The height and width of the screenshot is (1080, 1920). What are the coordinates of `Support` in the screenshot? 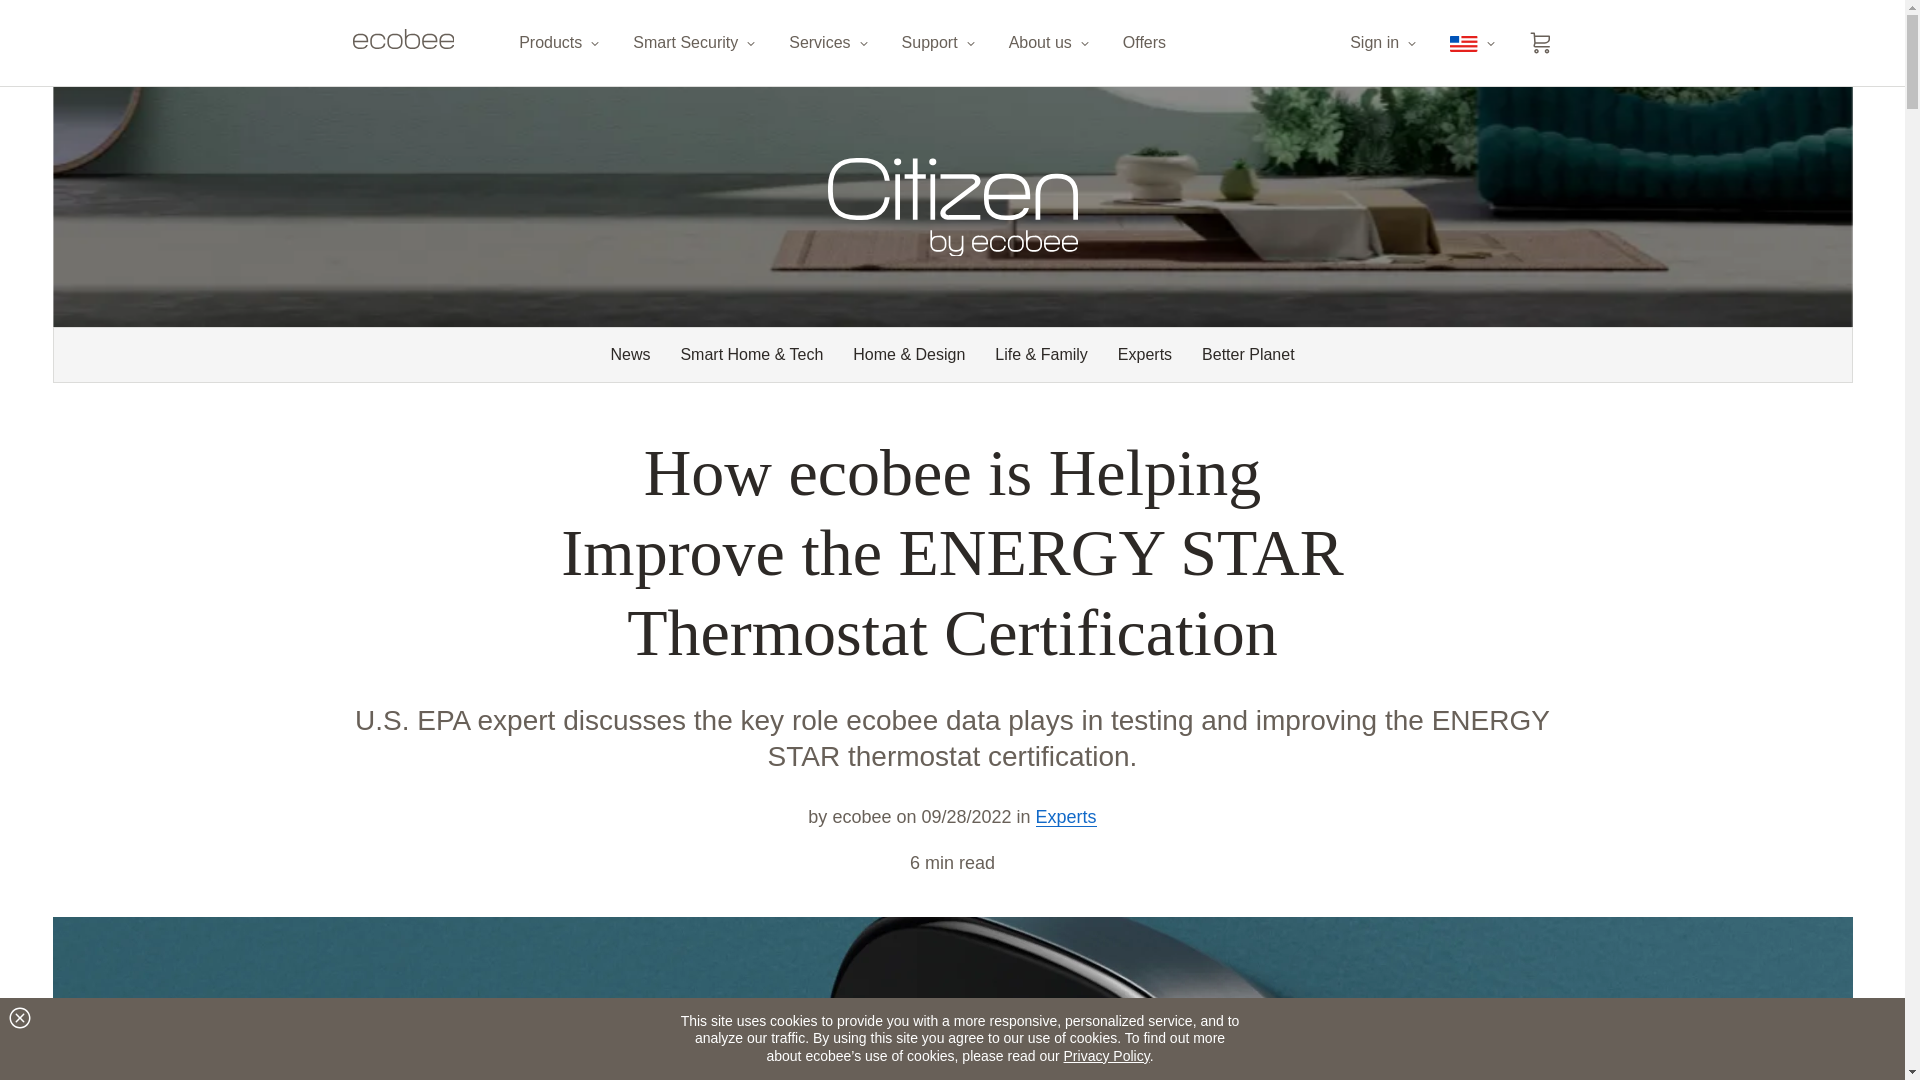 It's located at (940, 43).